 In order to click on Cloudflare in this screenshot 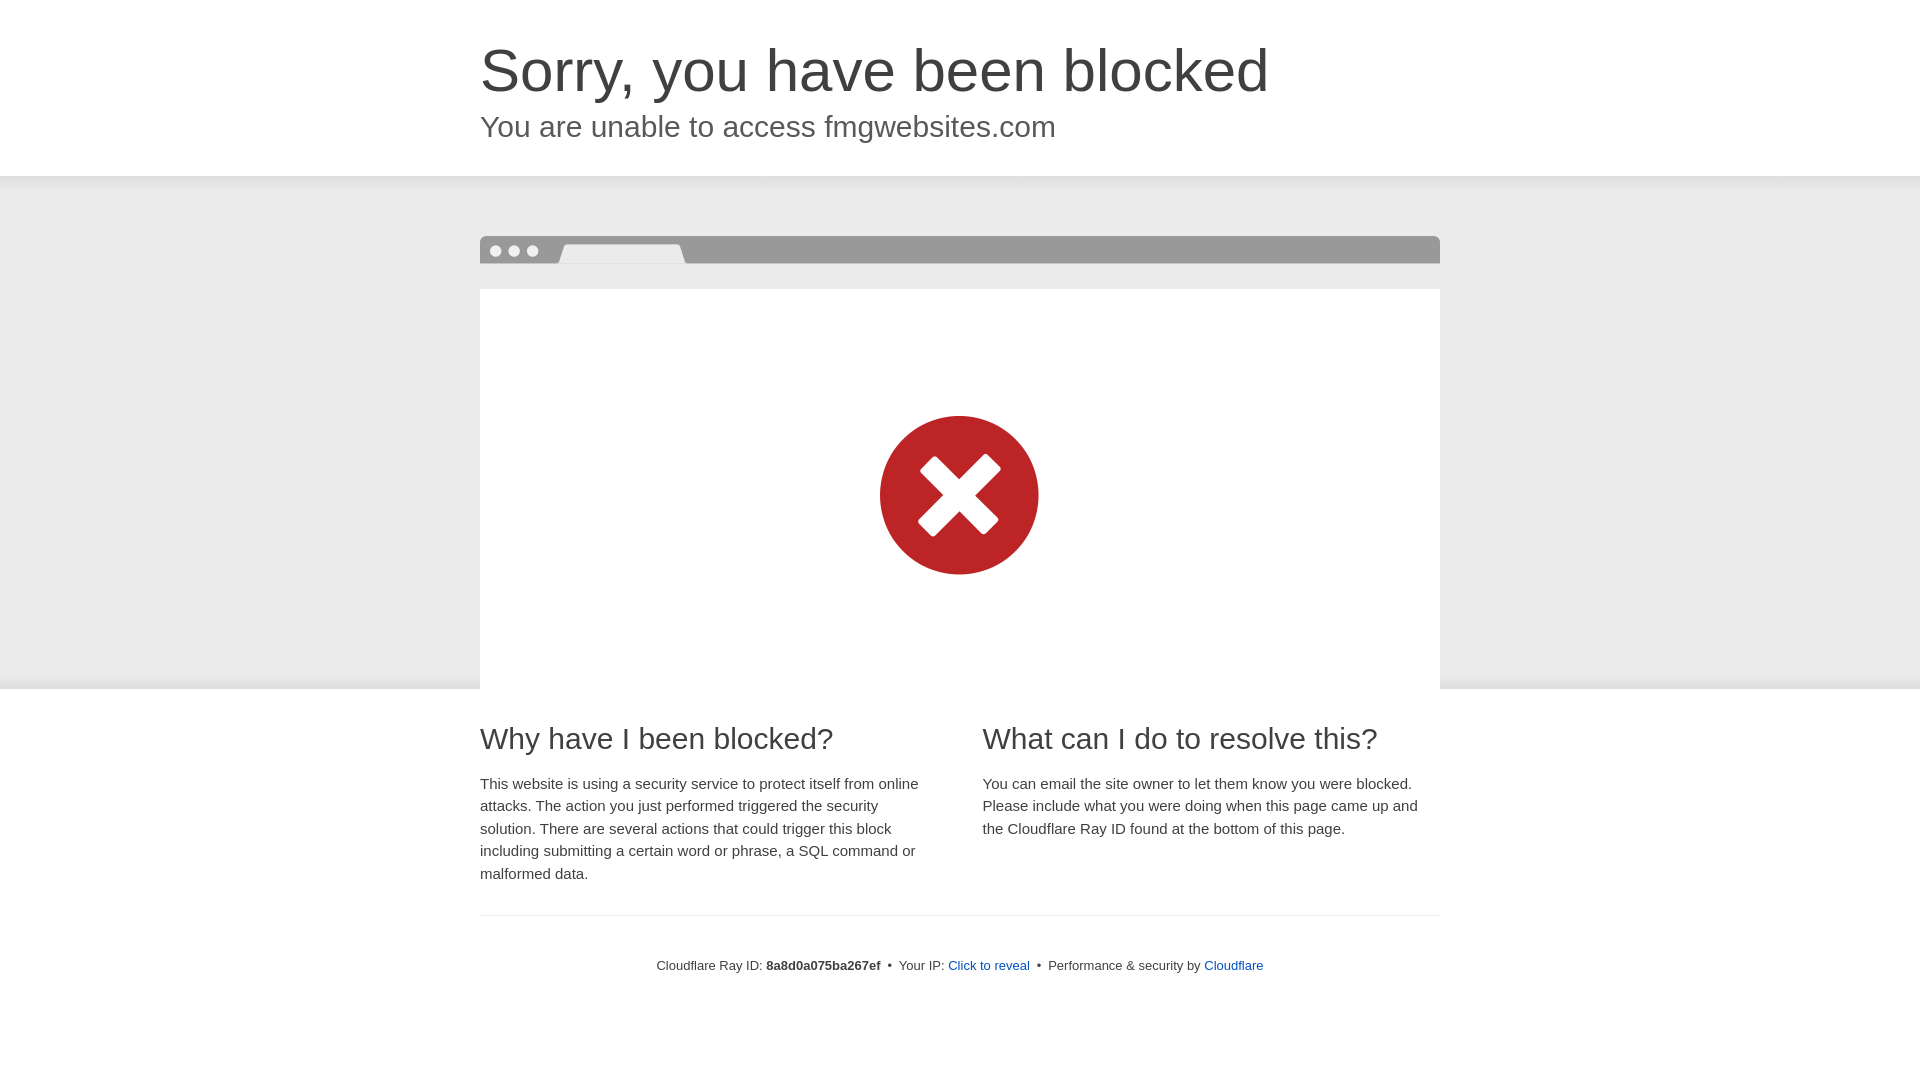, I will do `click(1233, 965)`.